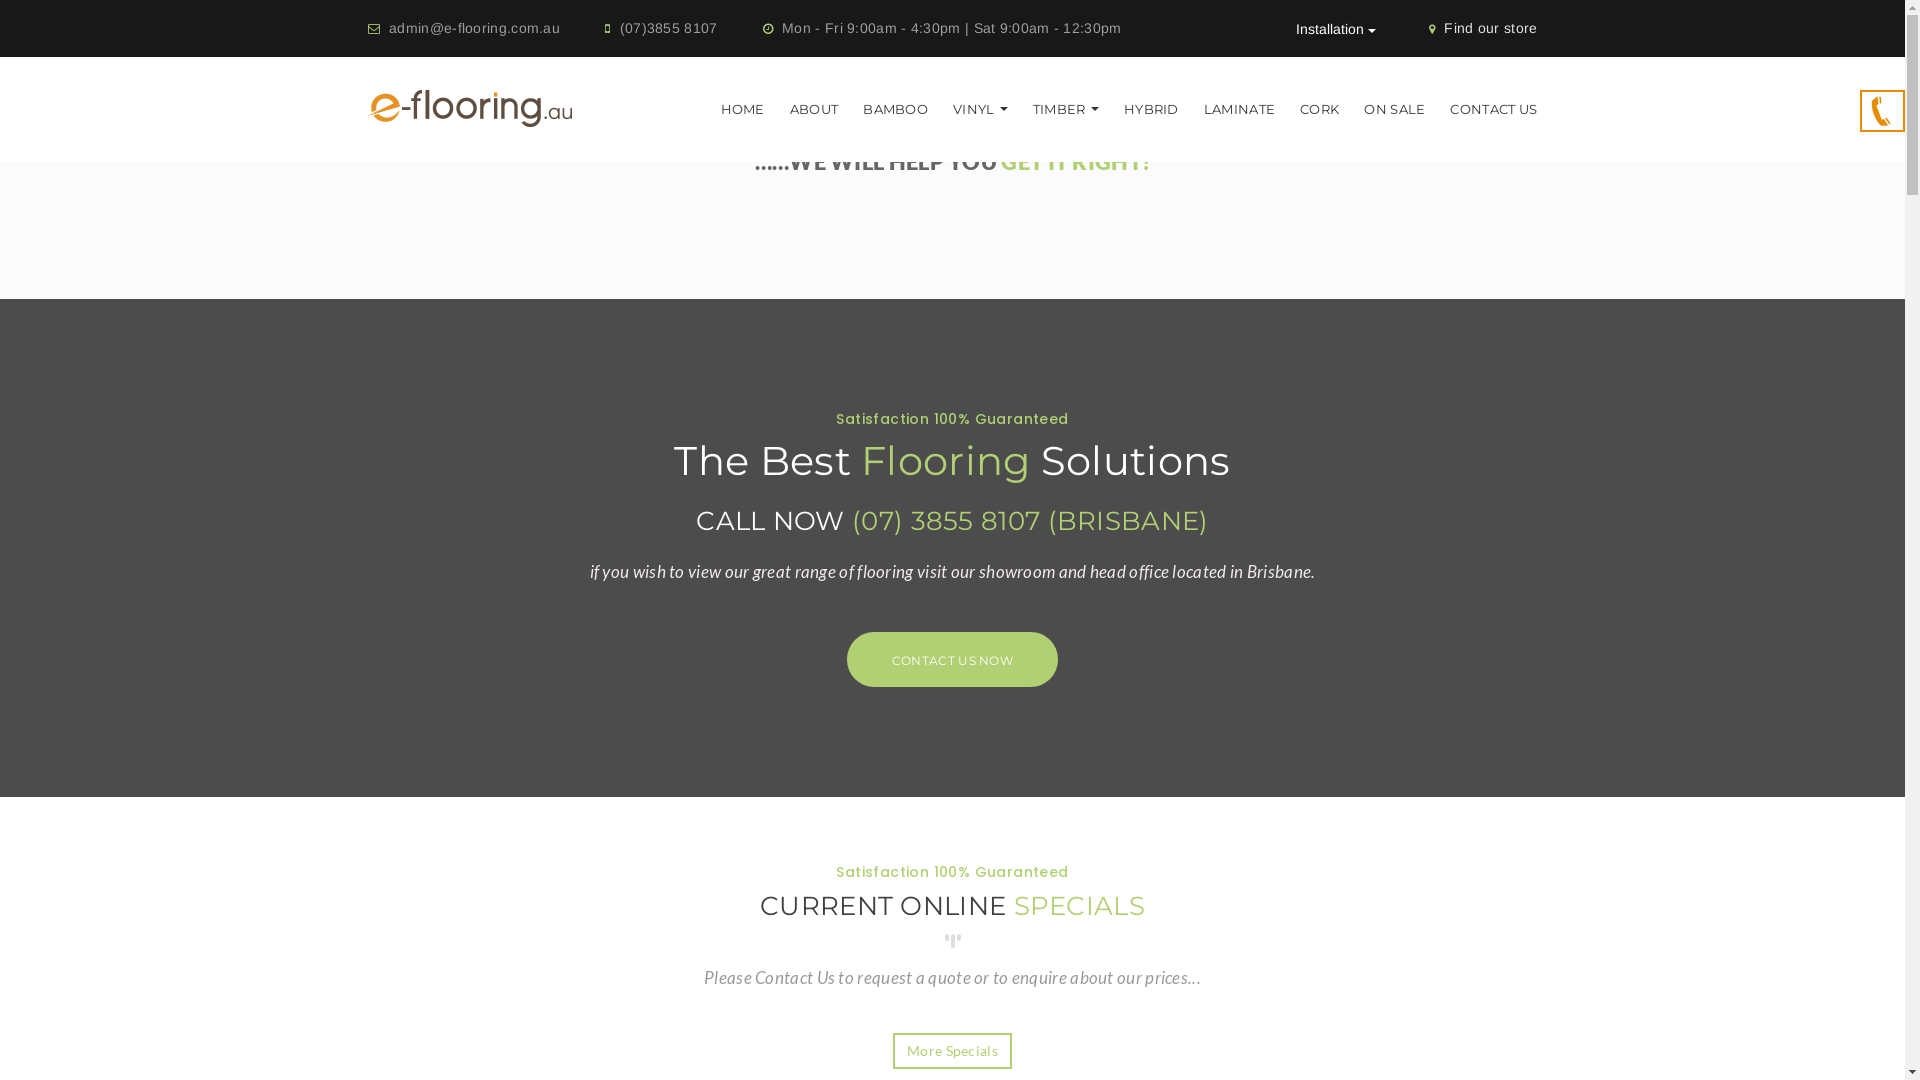  Describe the element at coordinates (814, 109) in the screenshot. I see `ABOUT` at that location.